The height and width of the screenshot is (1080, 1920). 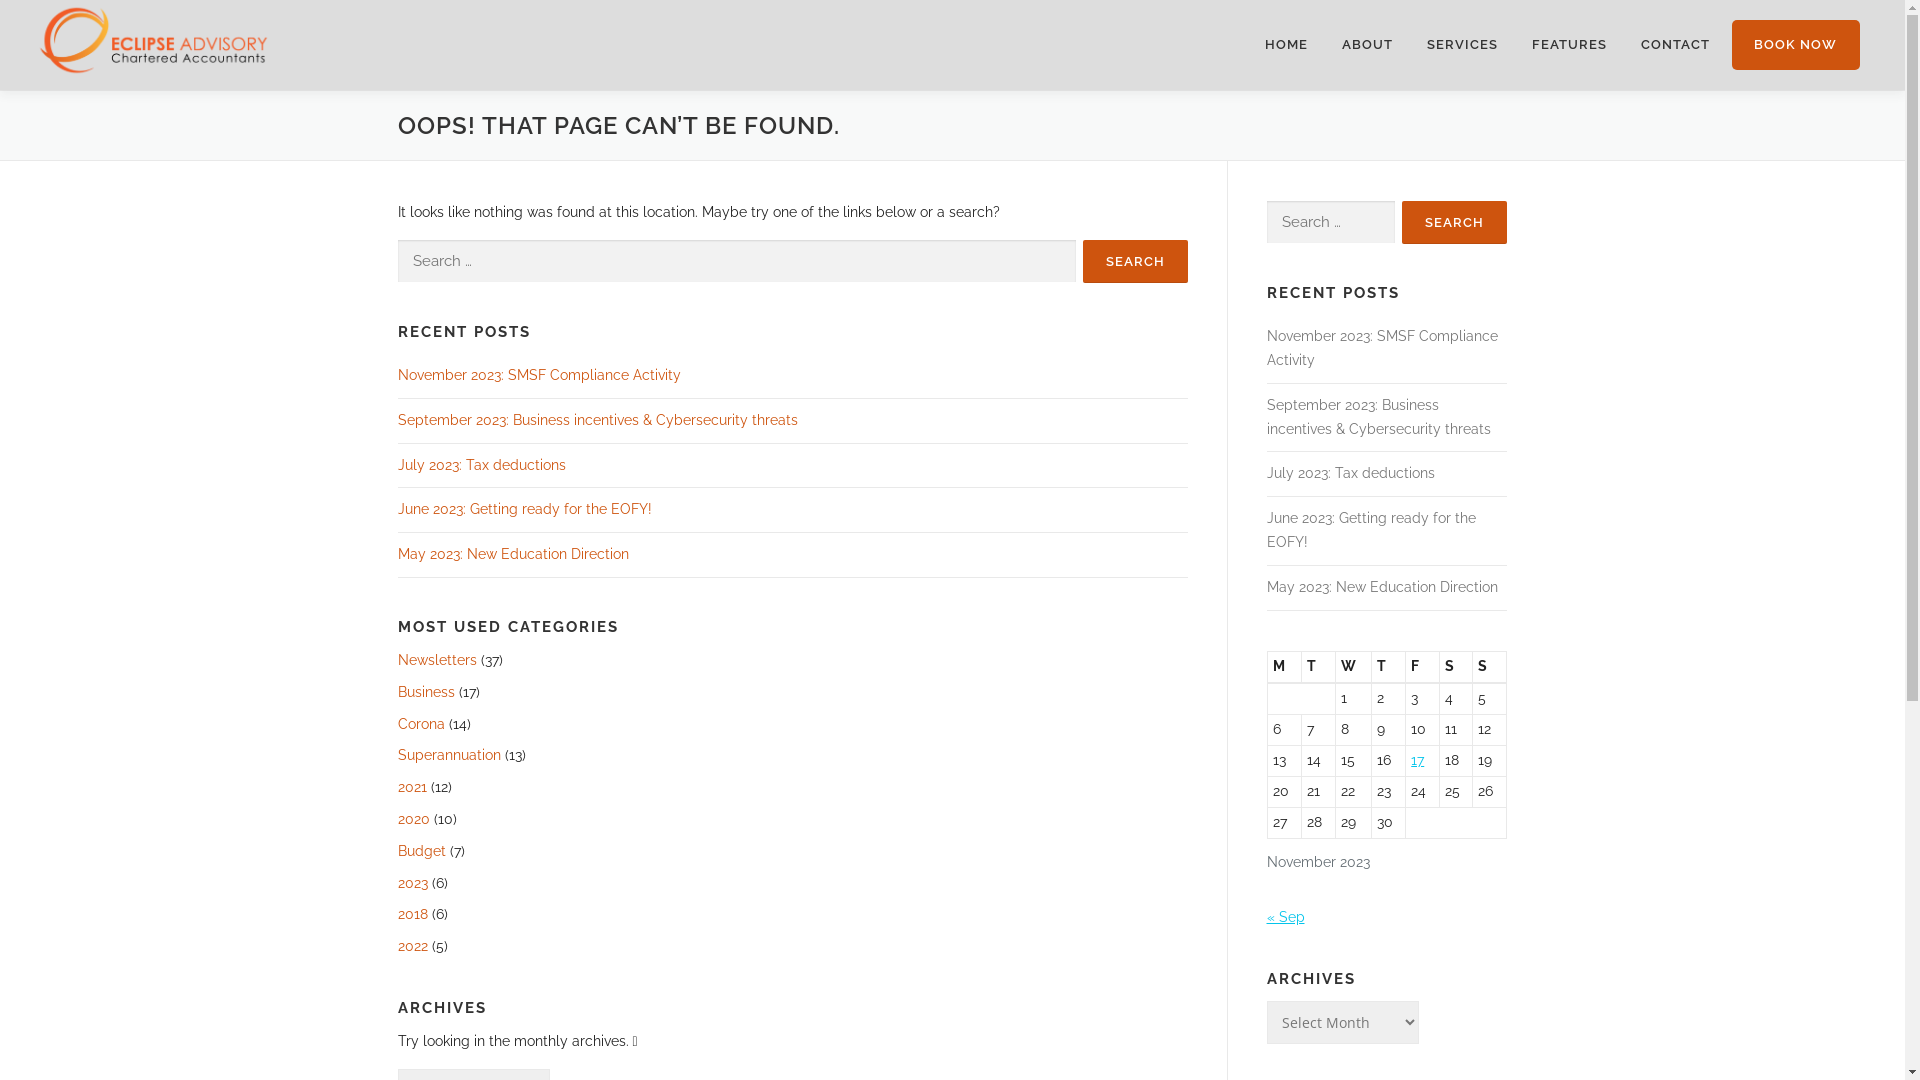 I want to click on July 2023: Tax deductions, so click(x=482, y=465).